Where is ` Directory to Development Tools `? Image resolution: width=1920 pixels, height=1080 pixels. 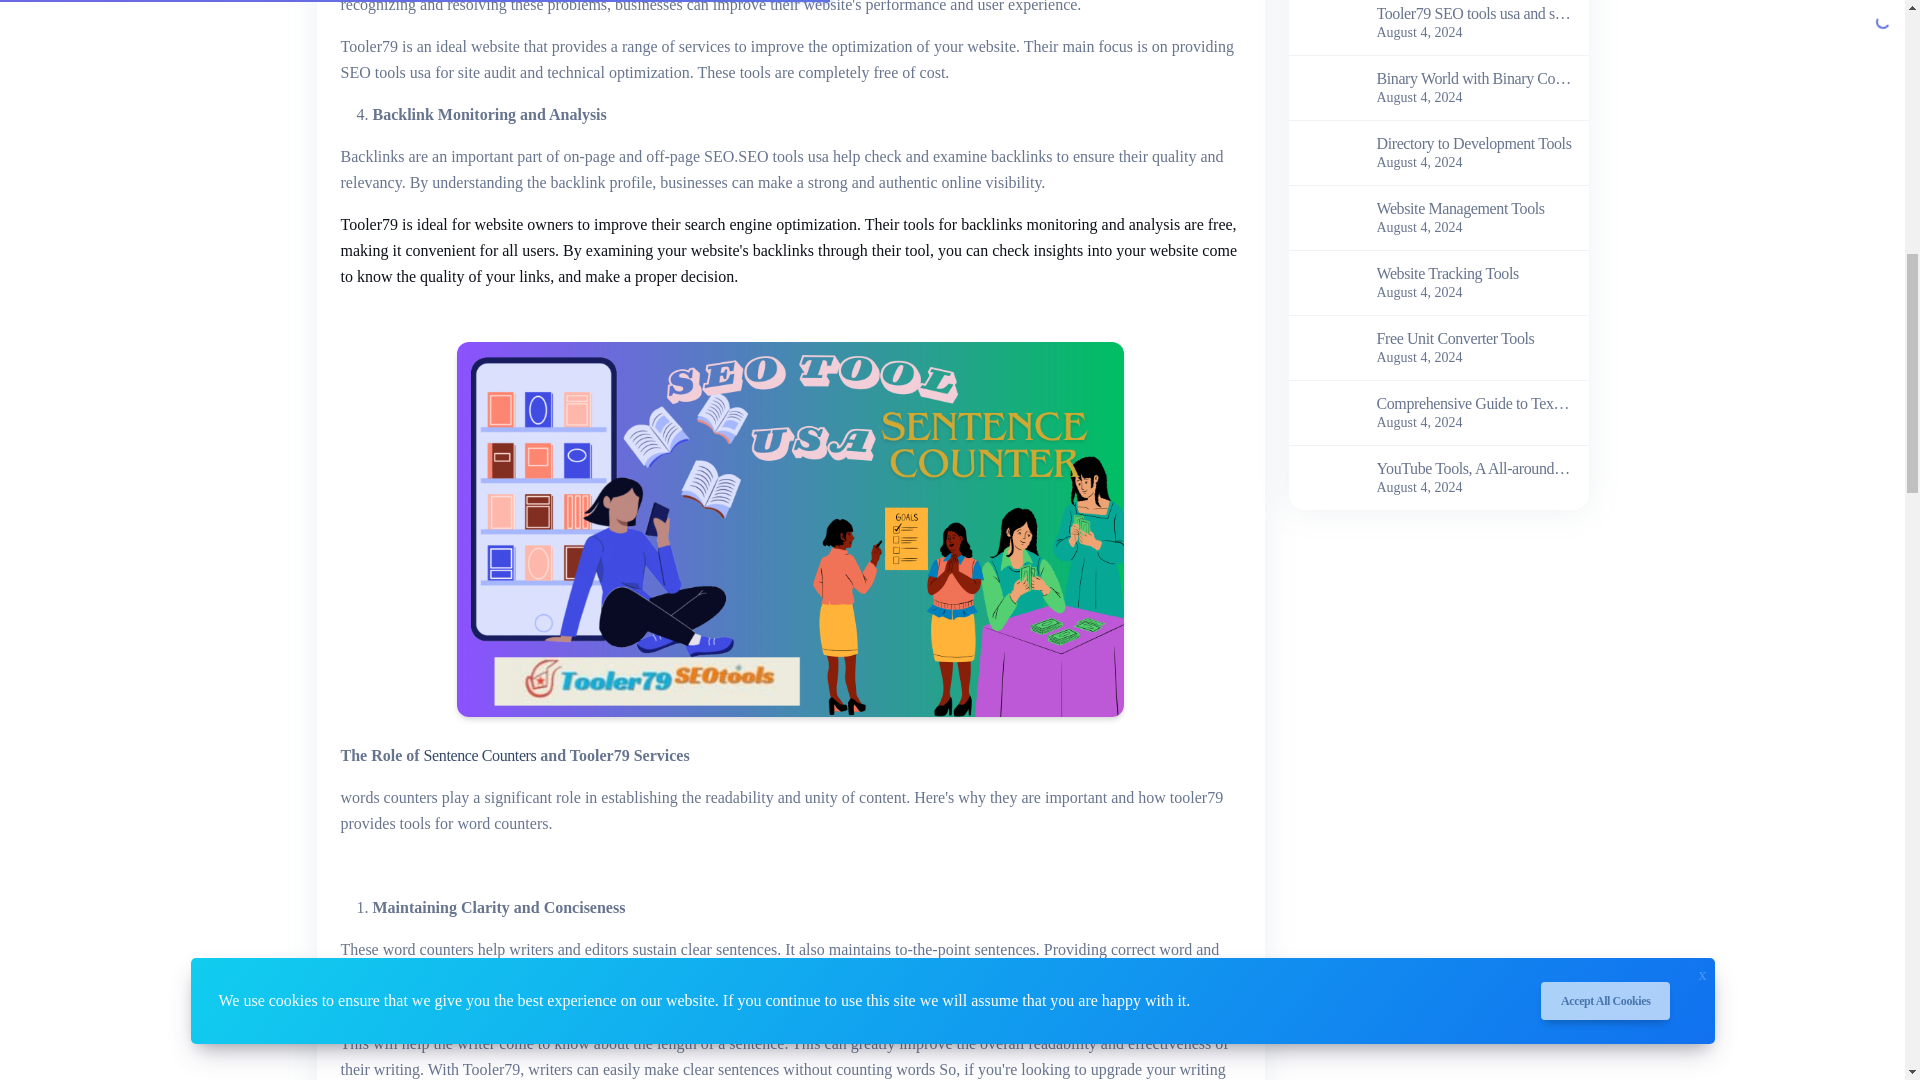  Directory to Development Tools  is located at coordinates (1327, 150).